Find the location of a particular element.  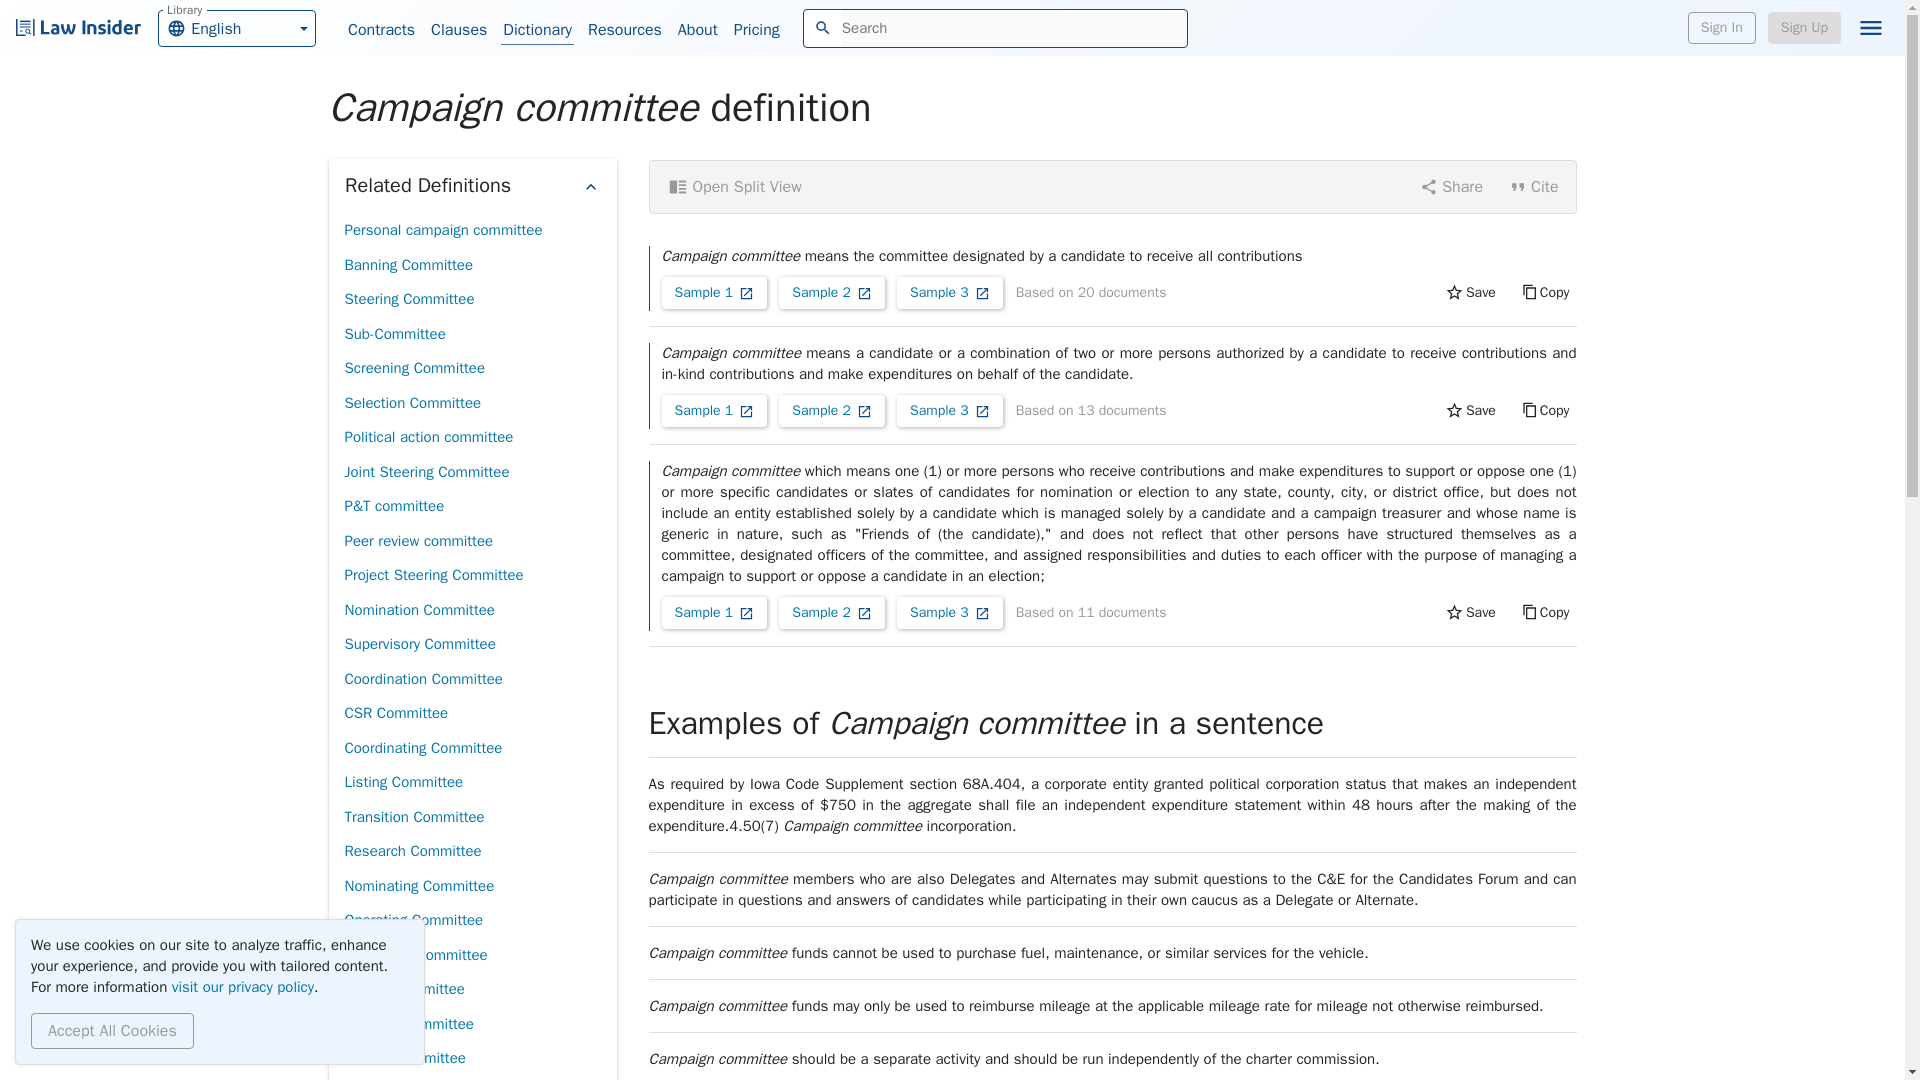

Sign In is located at coordinates (412, 403).